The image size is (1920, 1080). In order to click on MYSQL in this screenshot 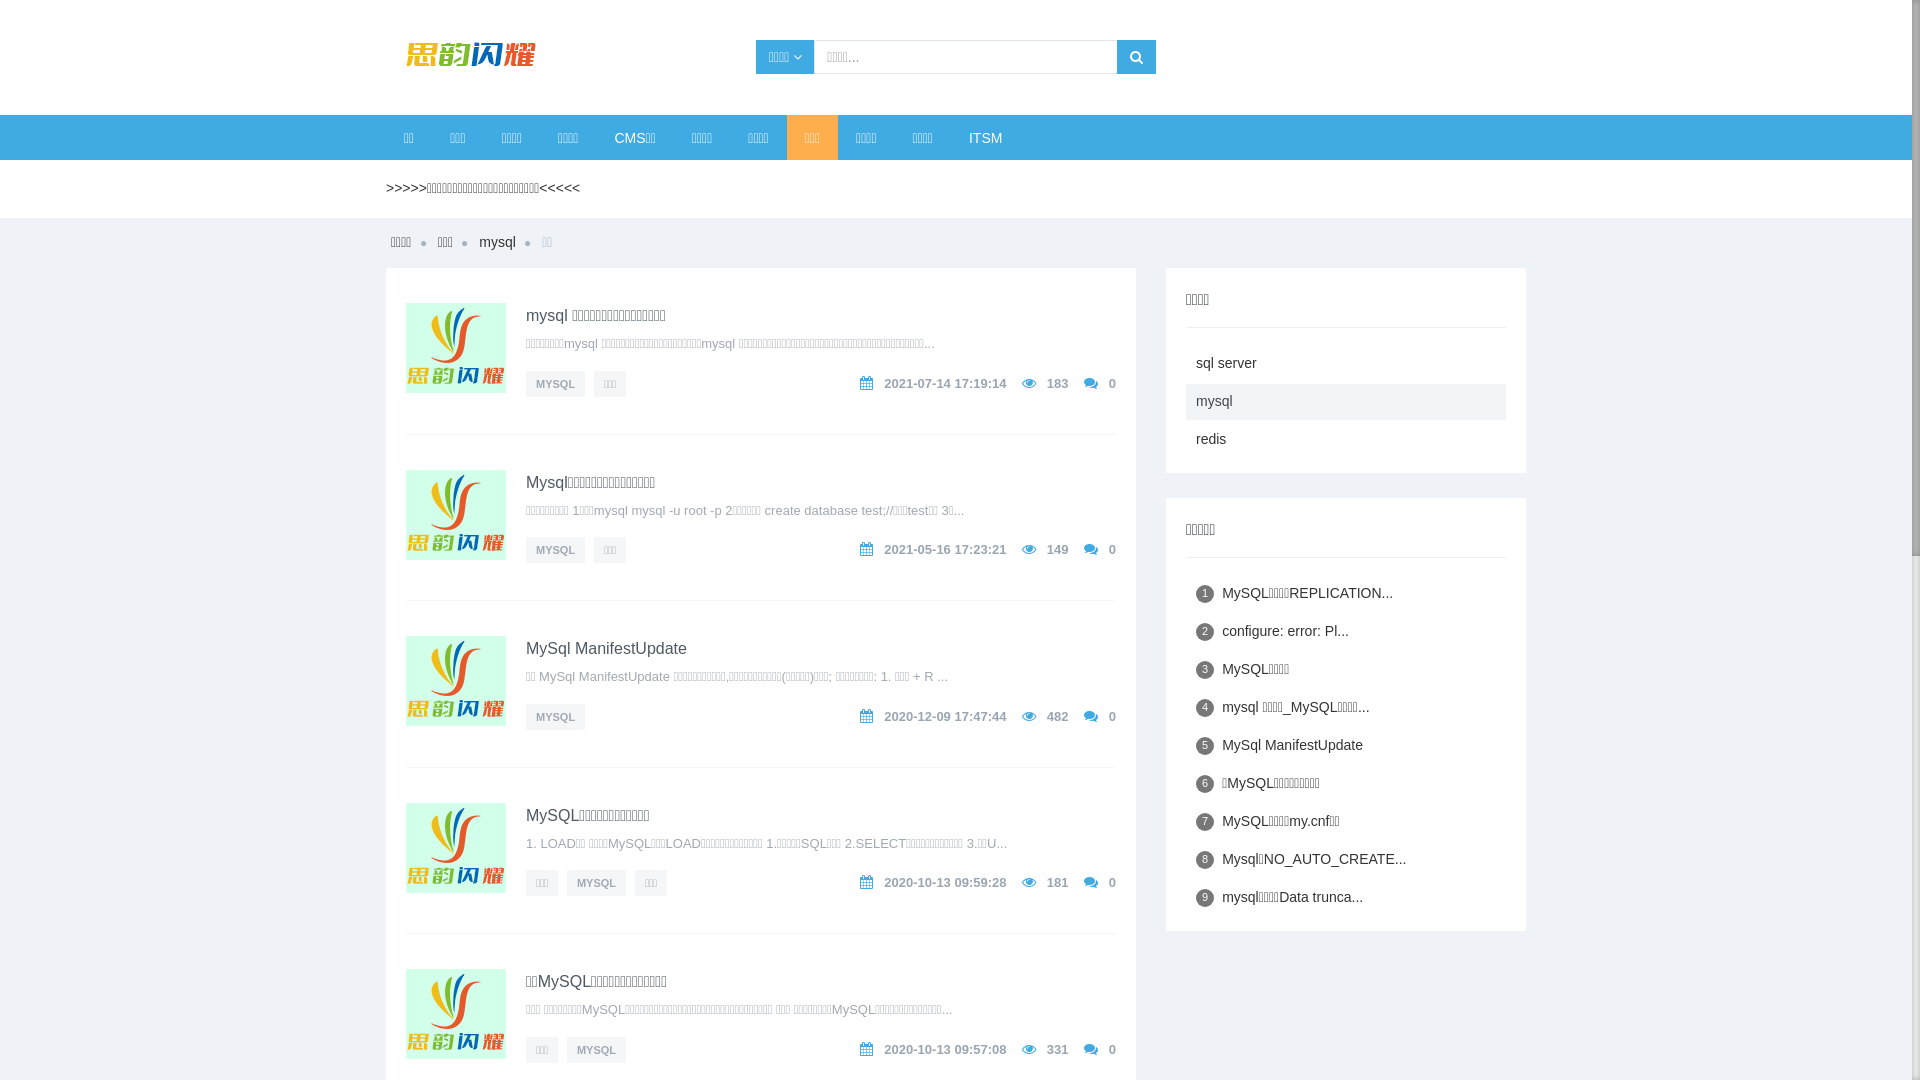, I will do `click(596, 1050)`.